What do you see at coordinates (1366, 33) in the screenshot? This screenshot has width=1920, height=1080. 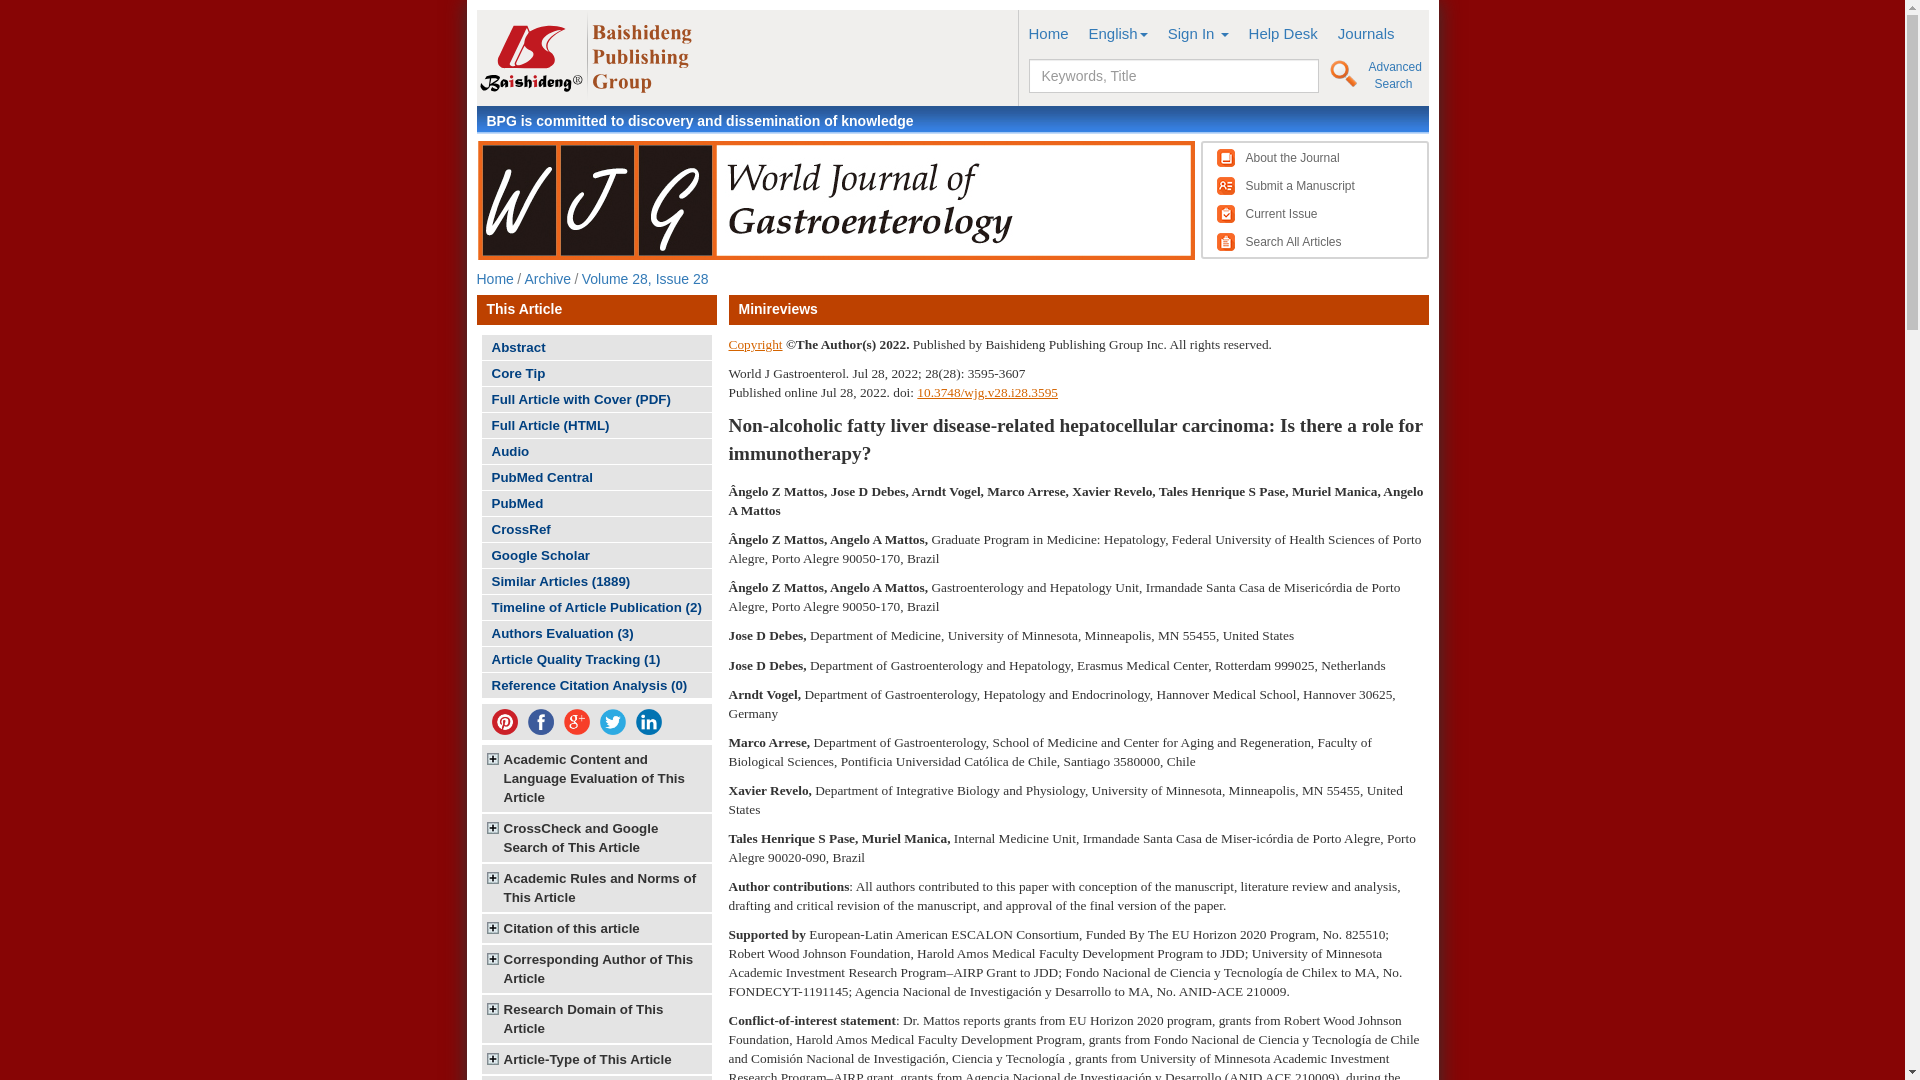 I see `Journals` at bounding box center [1366, 33].